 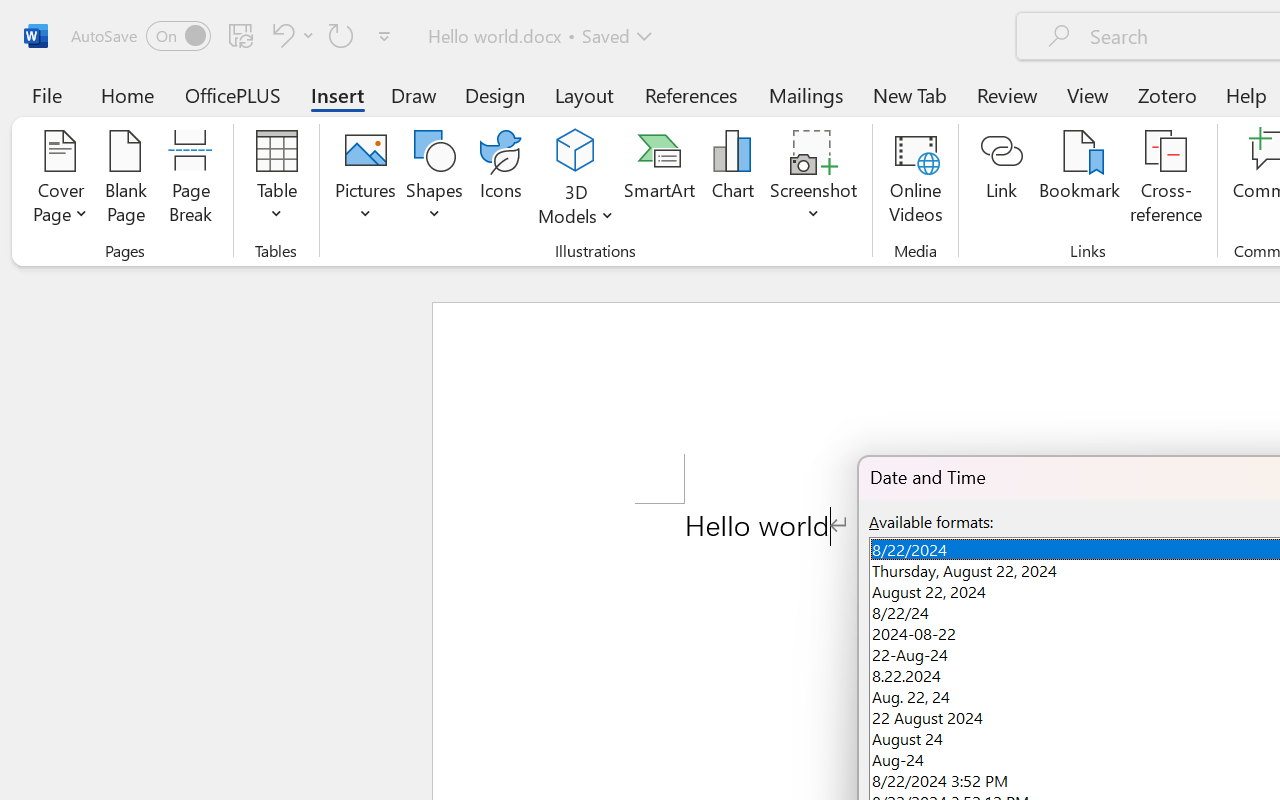 I want to click on Reject, so click(x=1096, y=114).